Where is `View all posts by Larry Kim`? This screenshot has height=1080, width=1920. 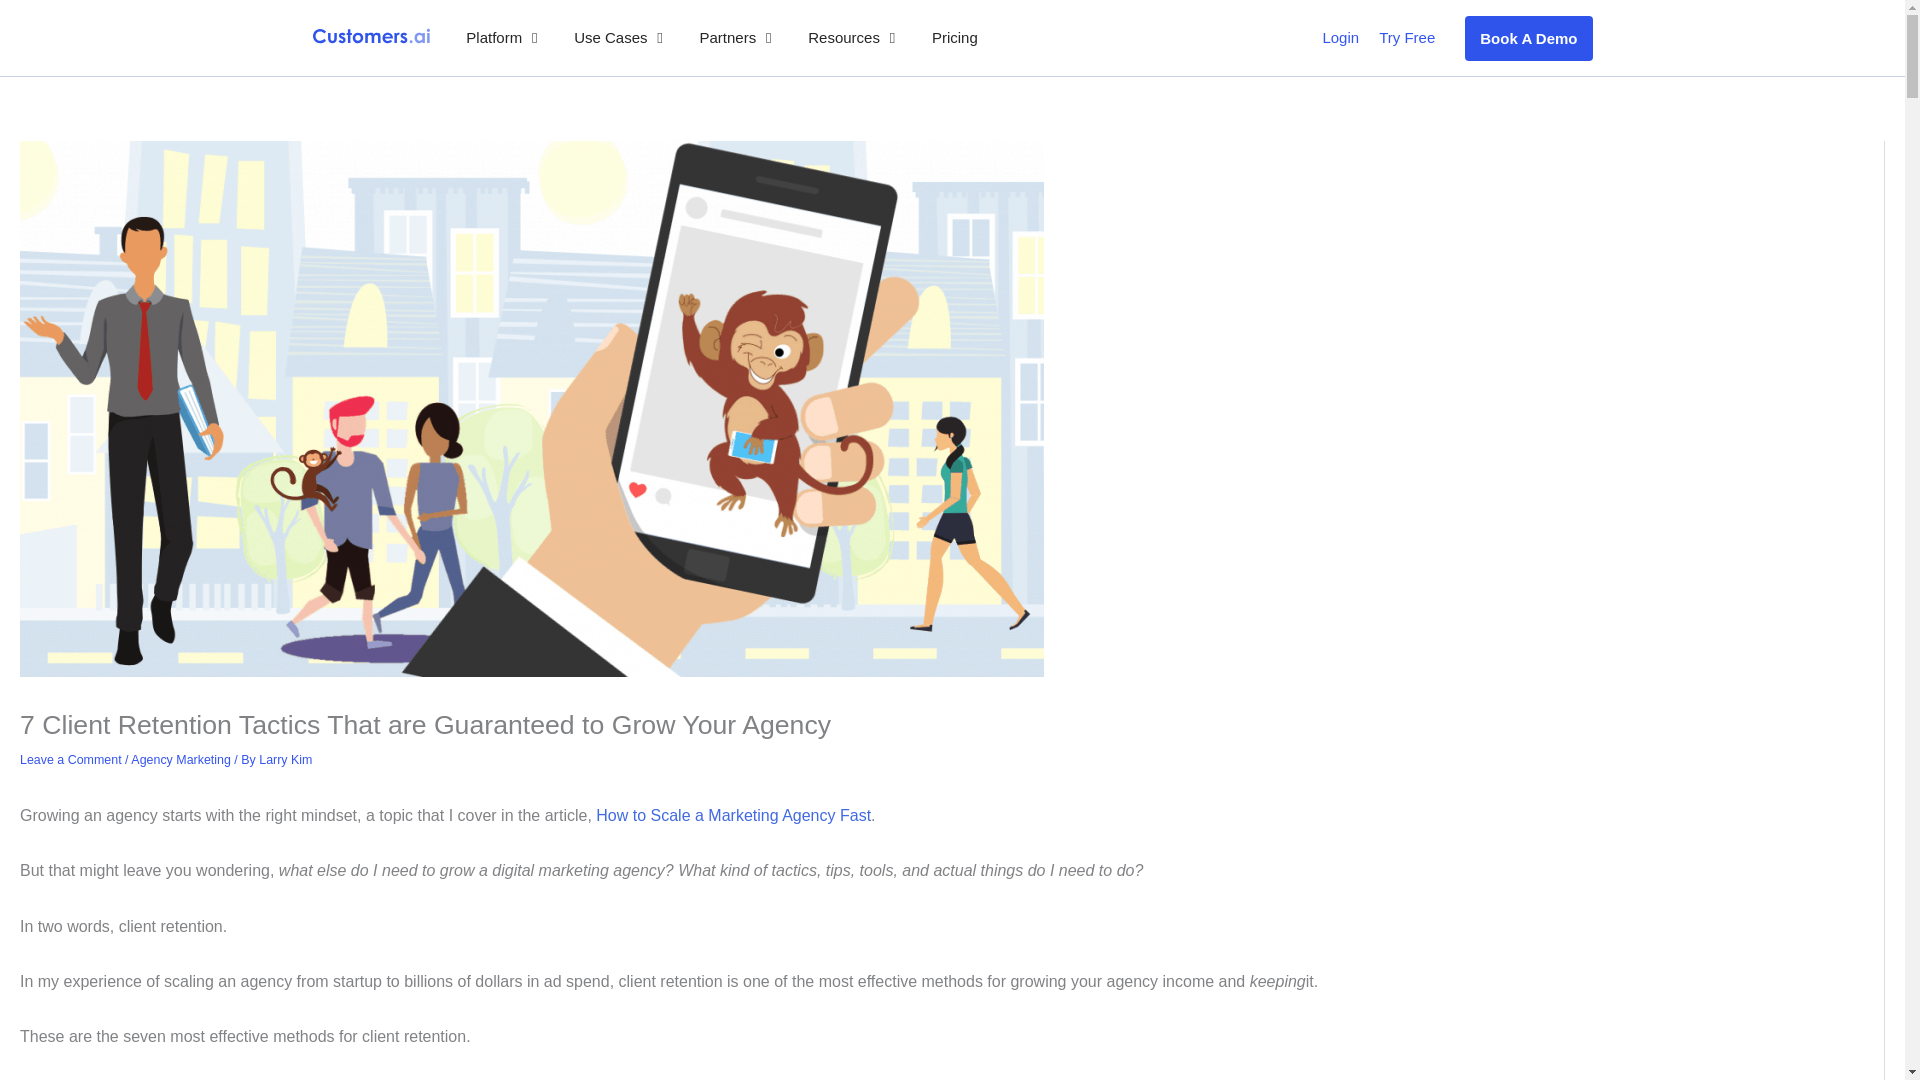 View all posts by Larry Kim is located at coordinates (285, 759).